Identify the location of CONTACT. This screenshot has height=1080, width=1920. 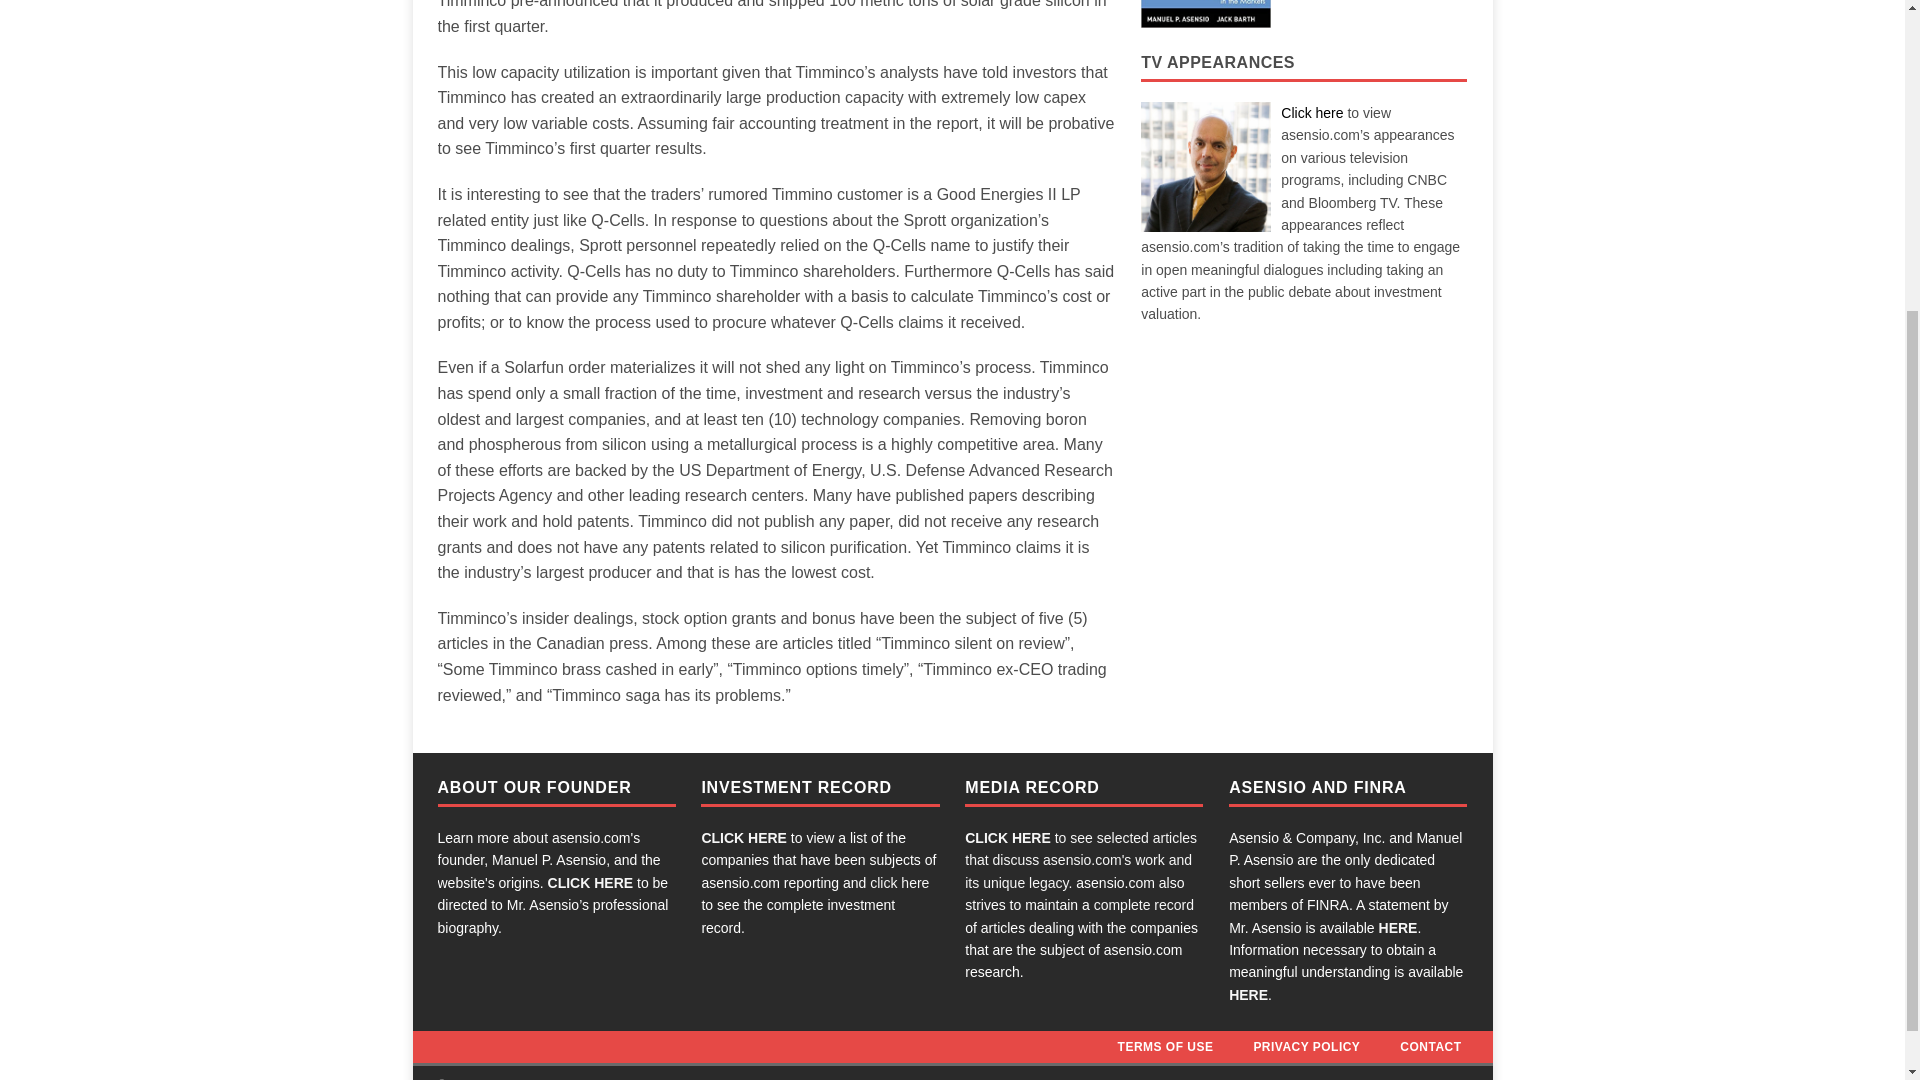
(1430, 1046).